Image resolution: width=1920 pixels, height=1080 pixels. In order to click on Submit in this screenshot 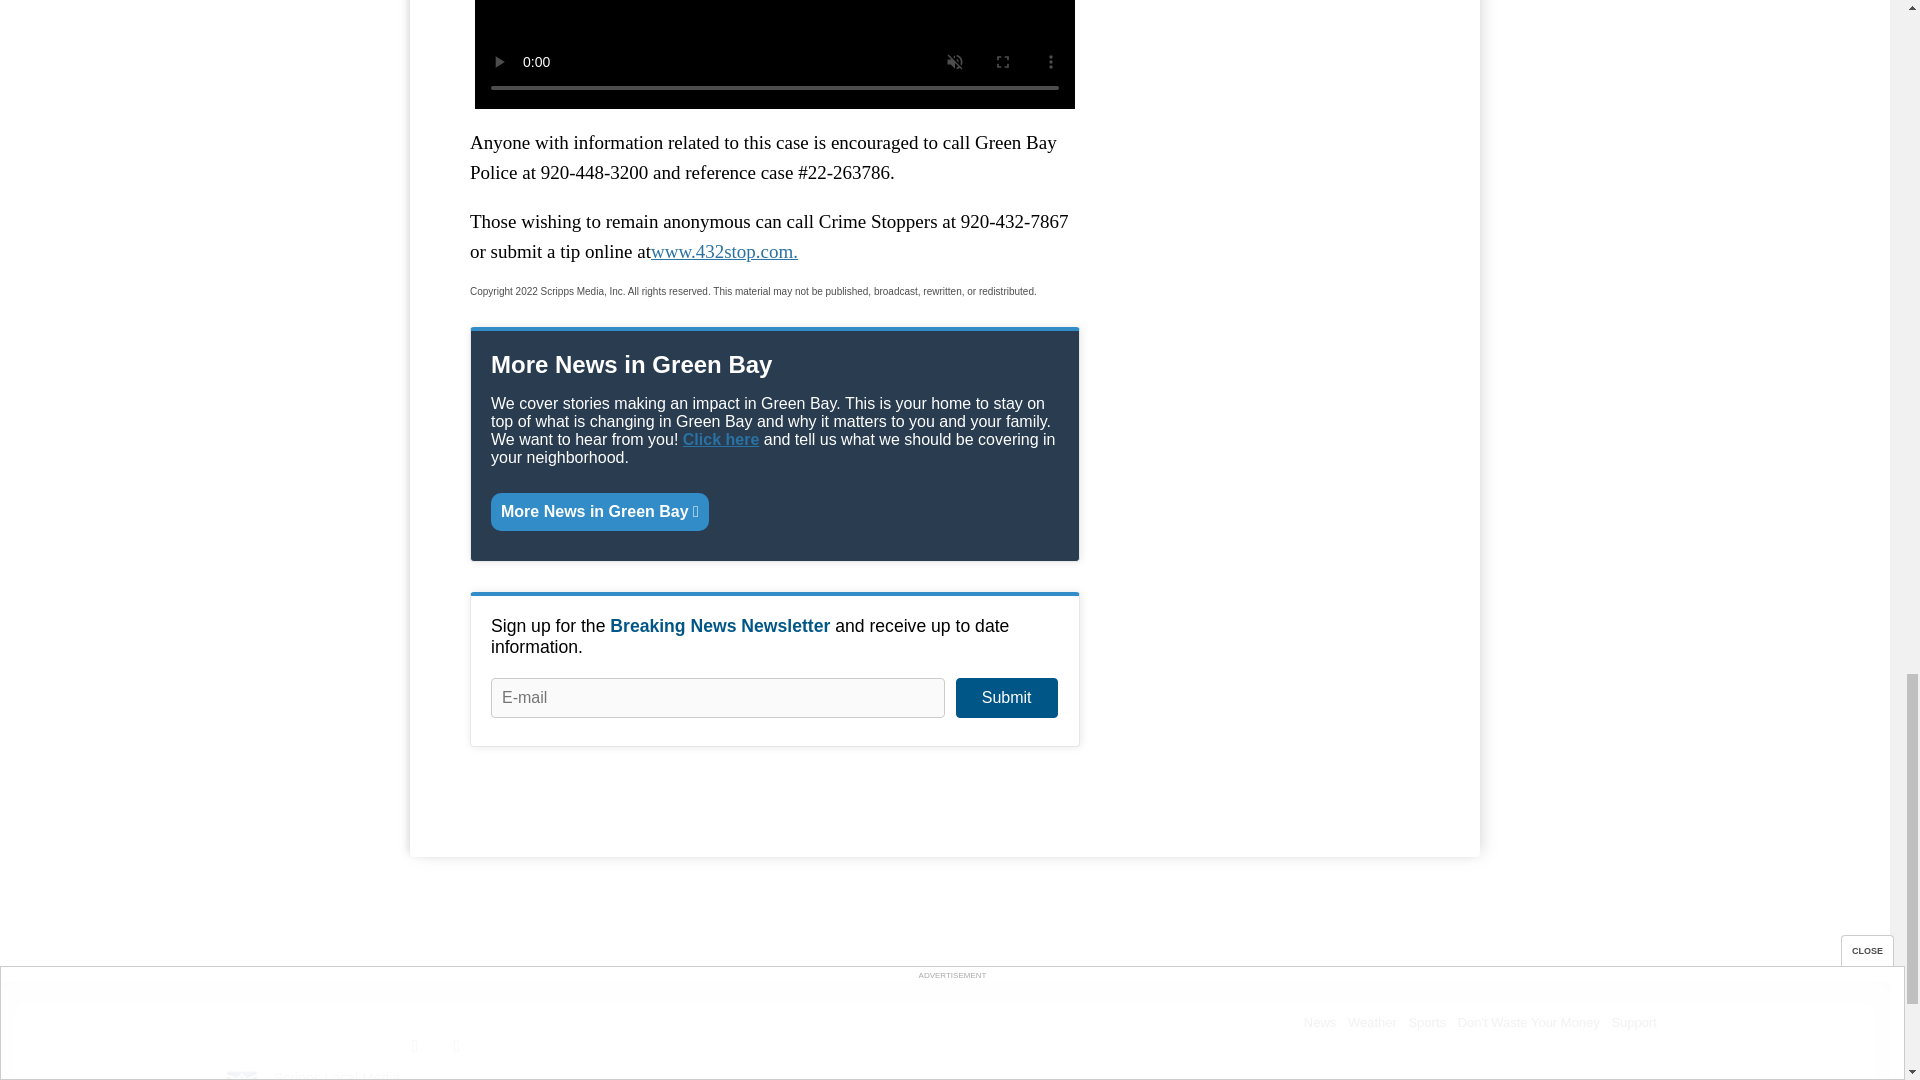, I will do `click(1006, 698)`.